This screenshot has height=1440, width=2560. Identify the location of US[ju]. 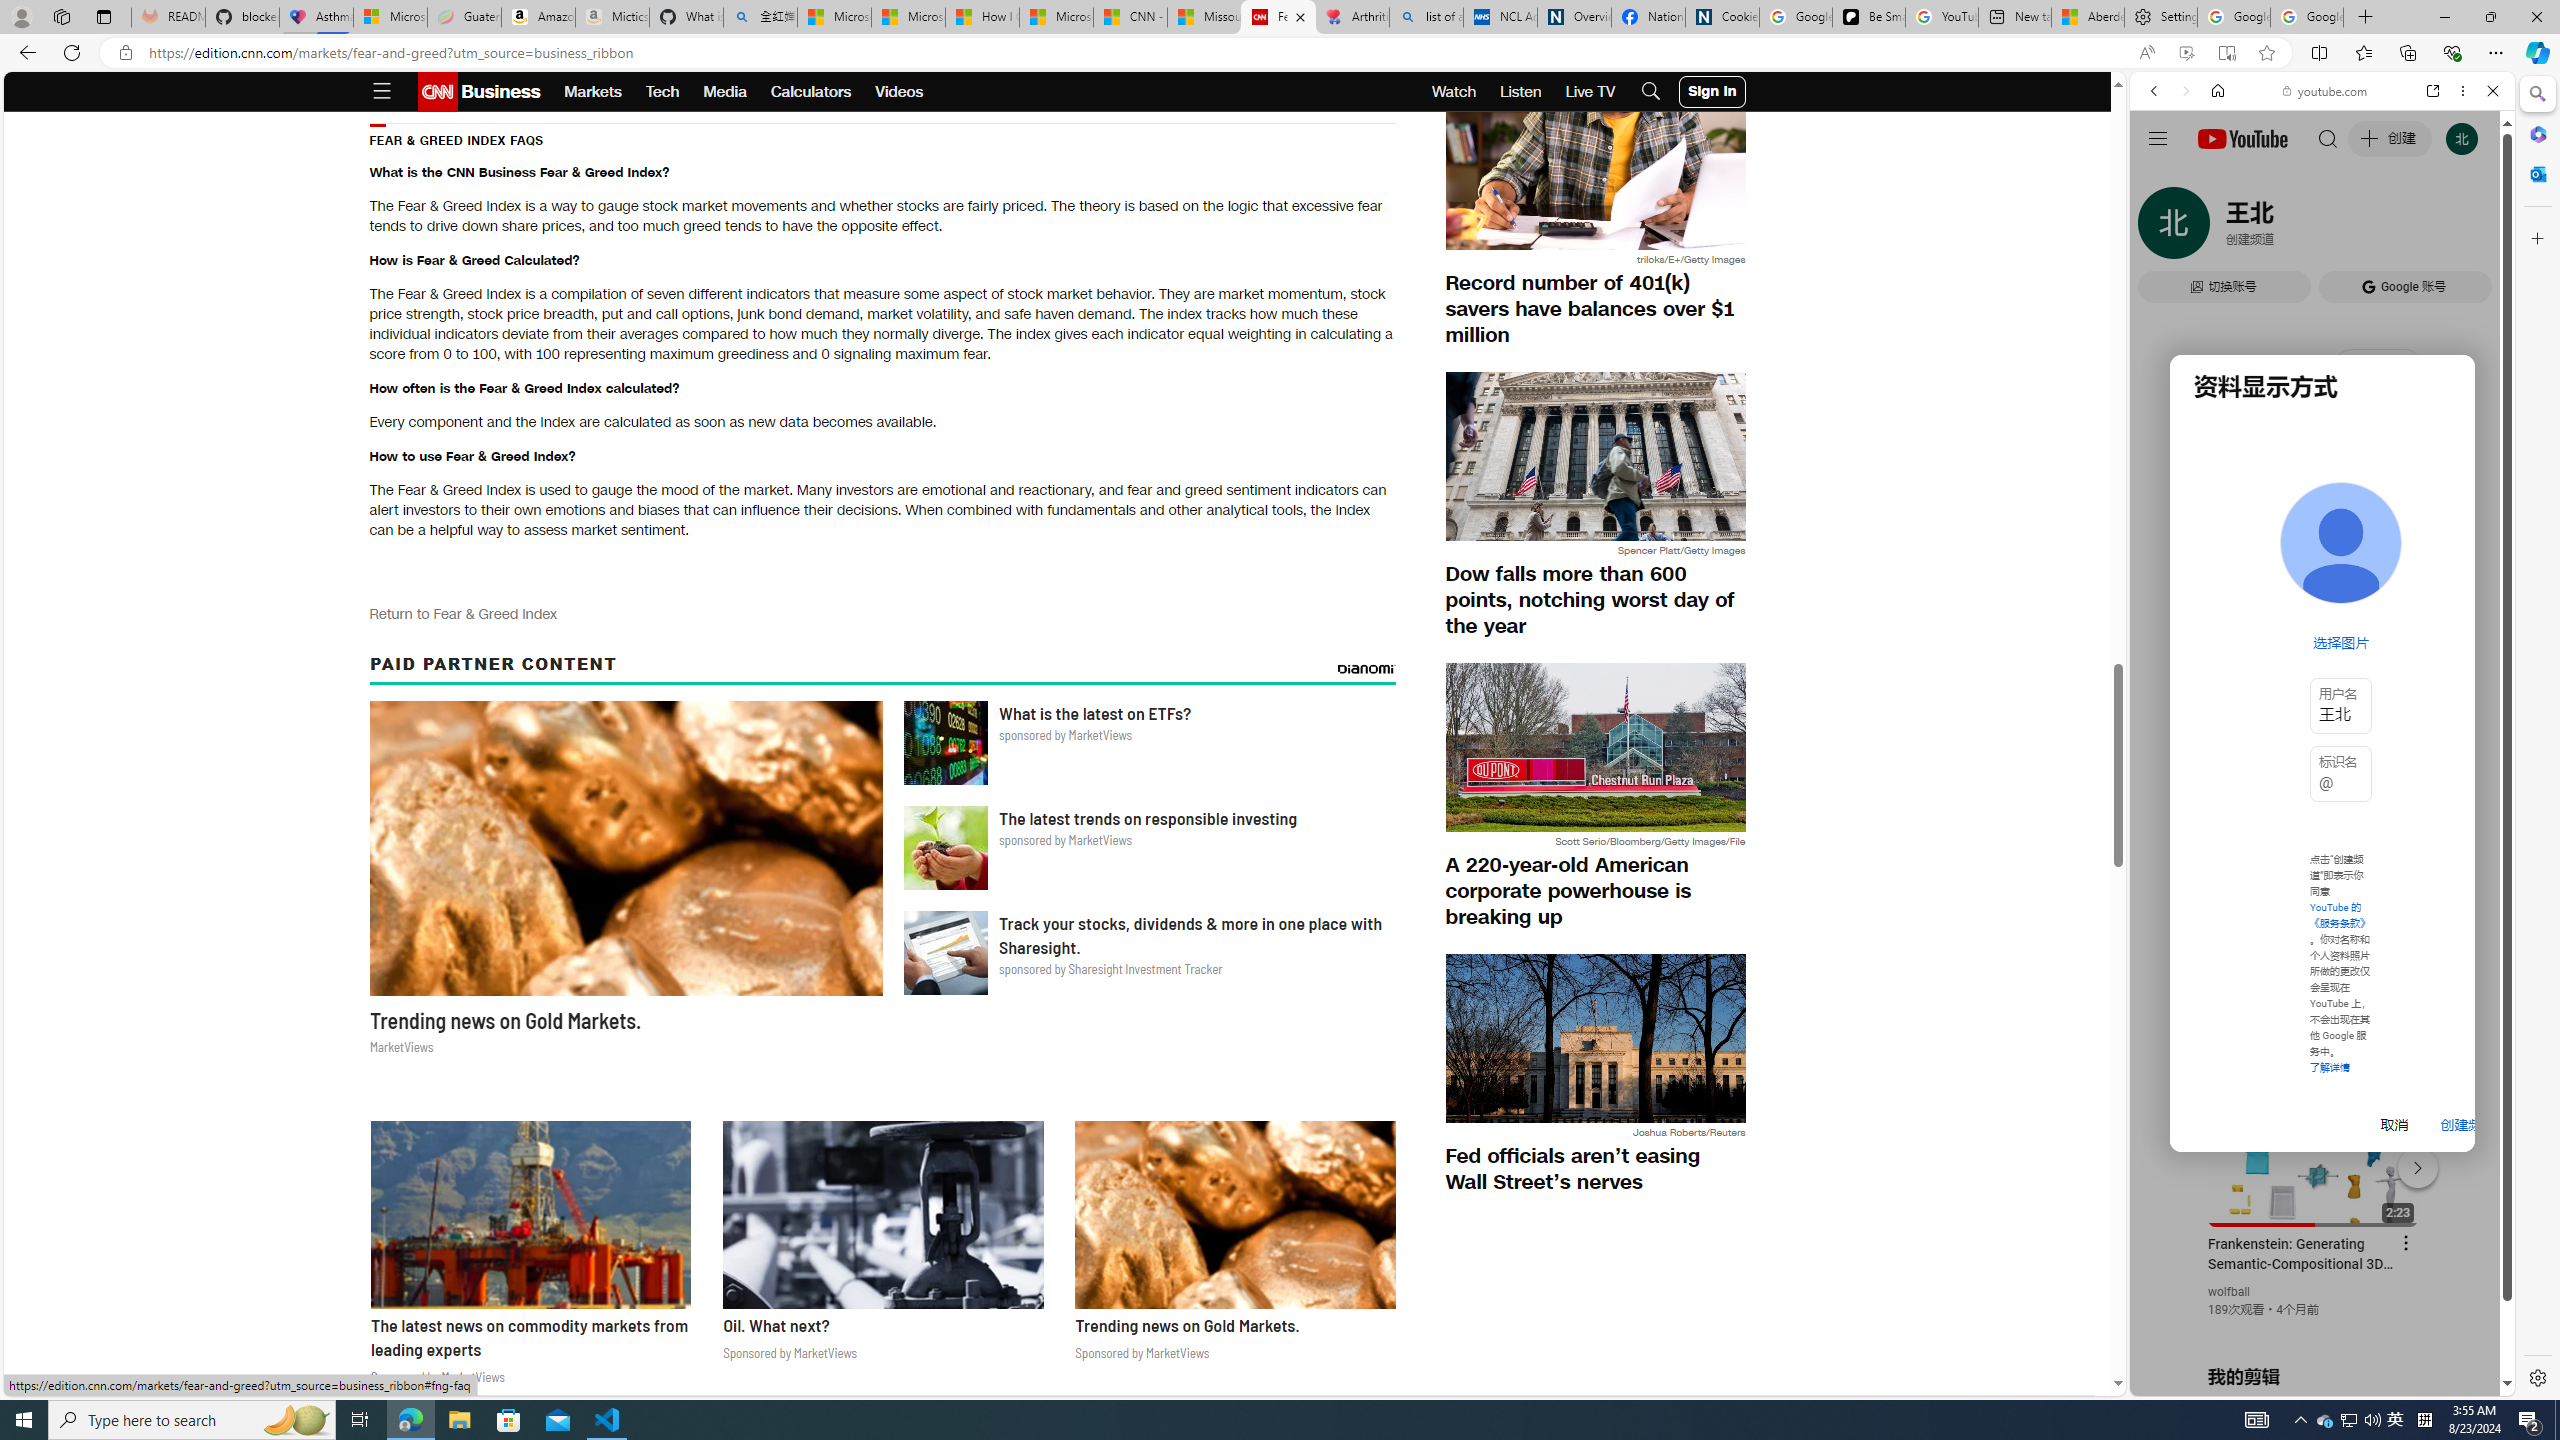
(2196, 1380).